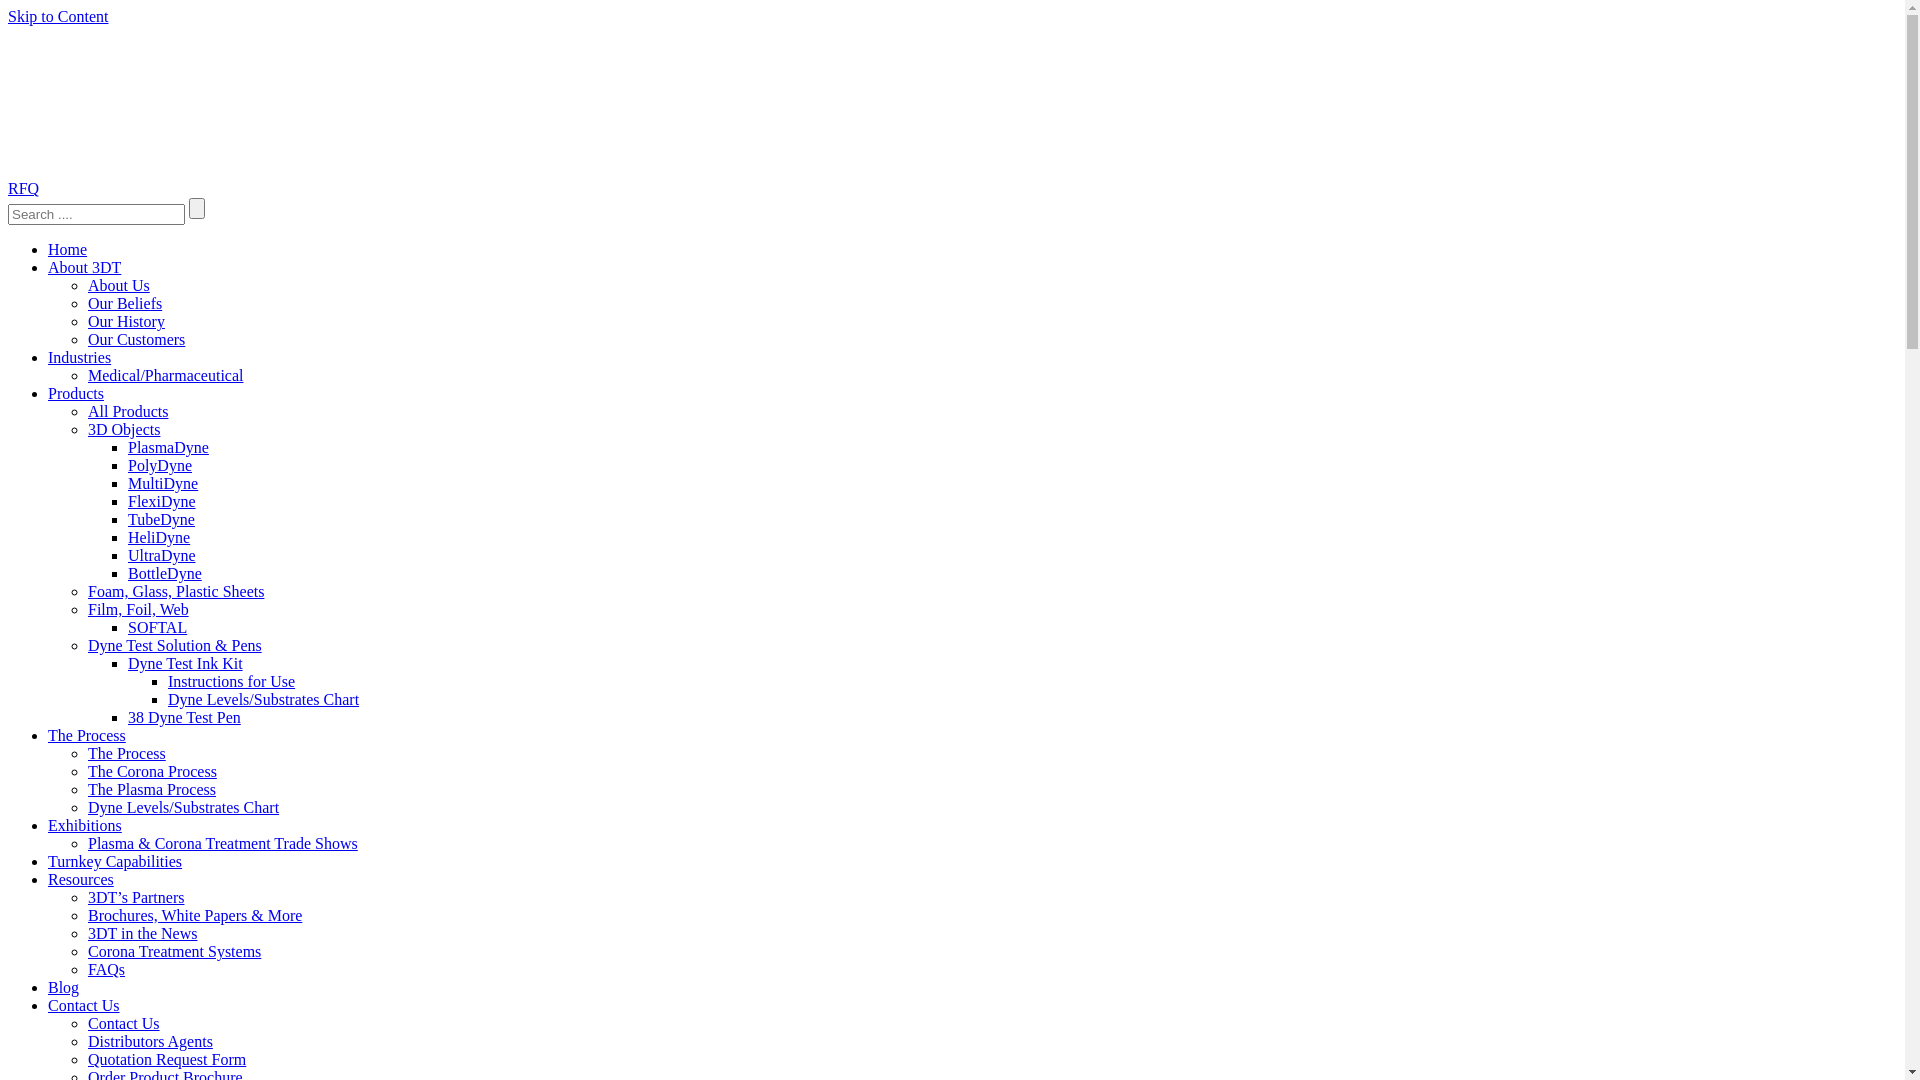  I want to click on 3D Objects, so click(124, 430).